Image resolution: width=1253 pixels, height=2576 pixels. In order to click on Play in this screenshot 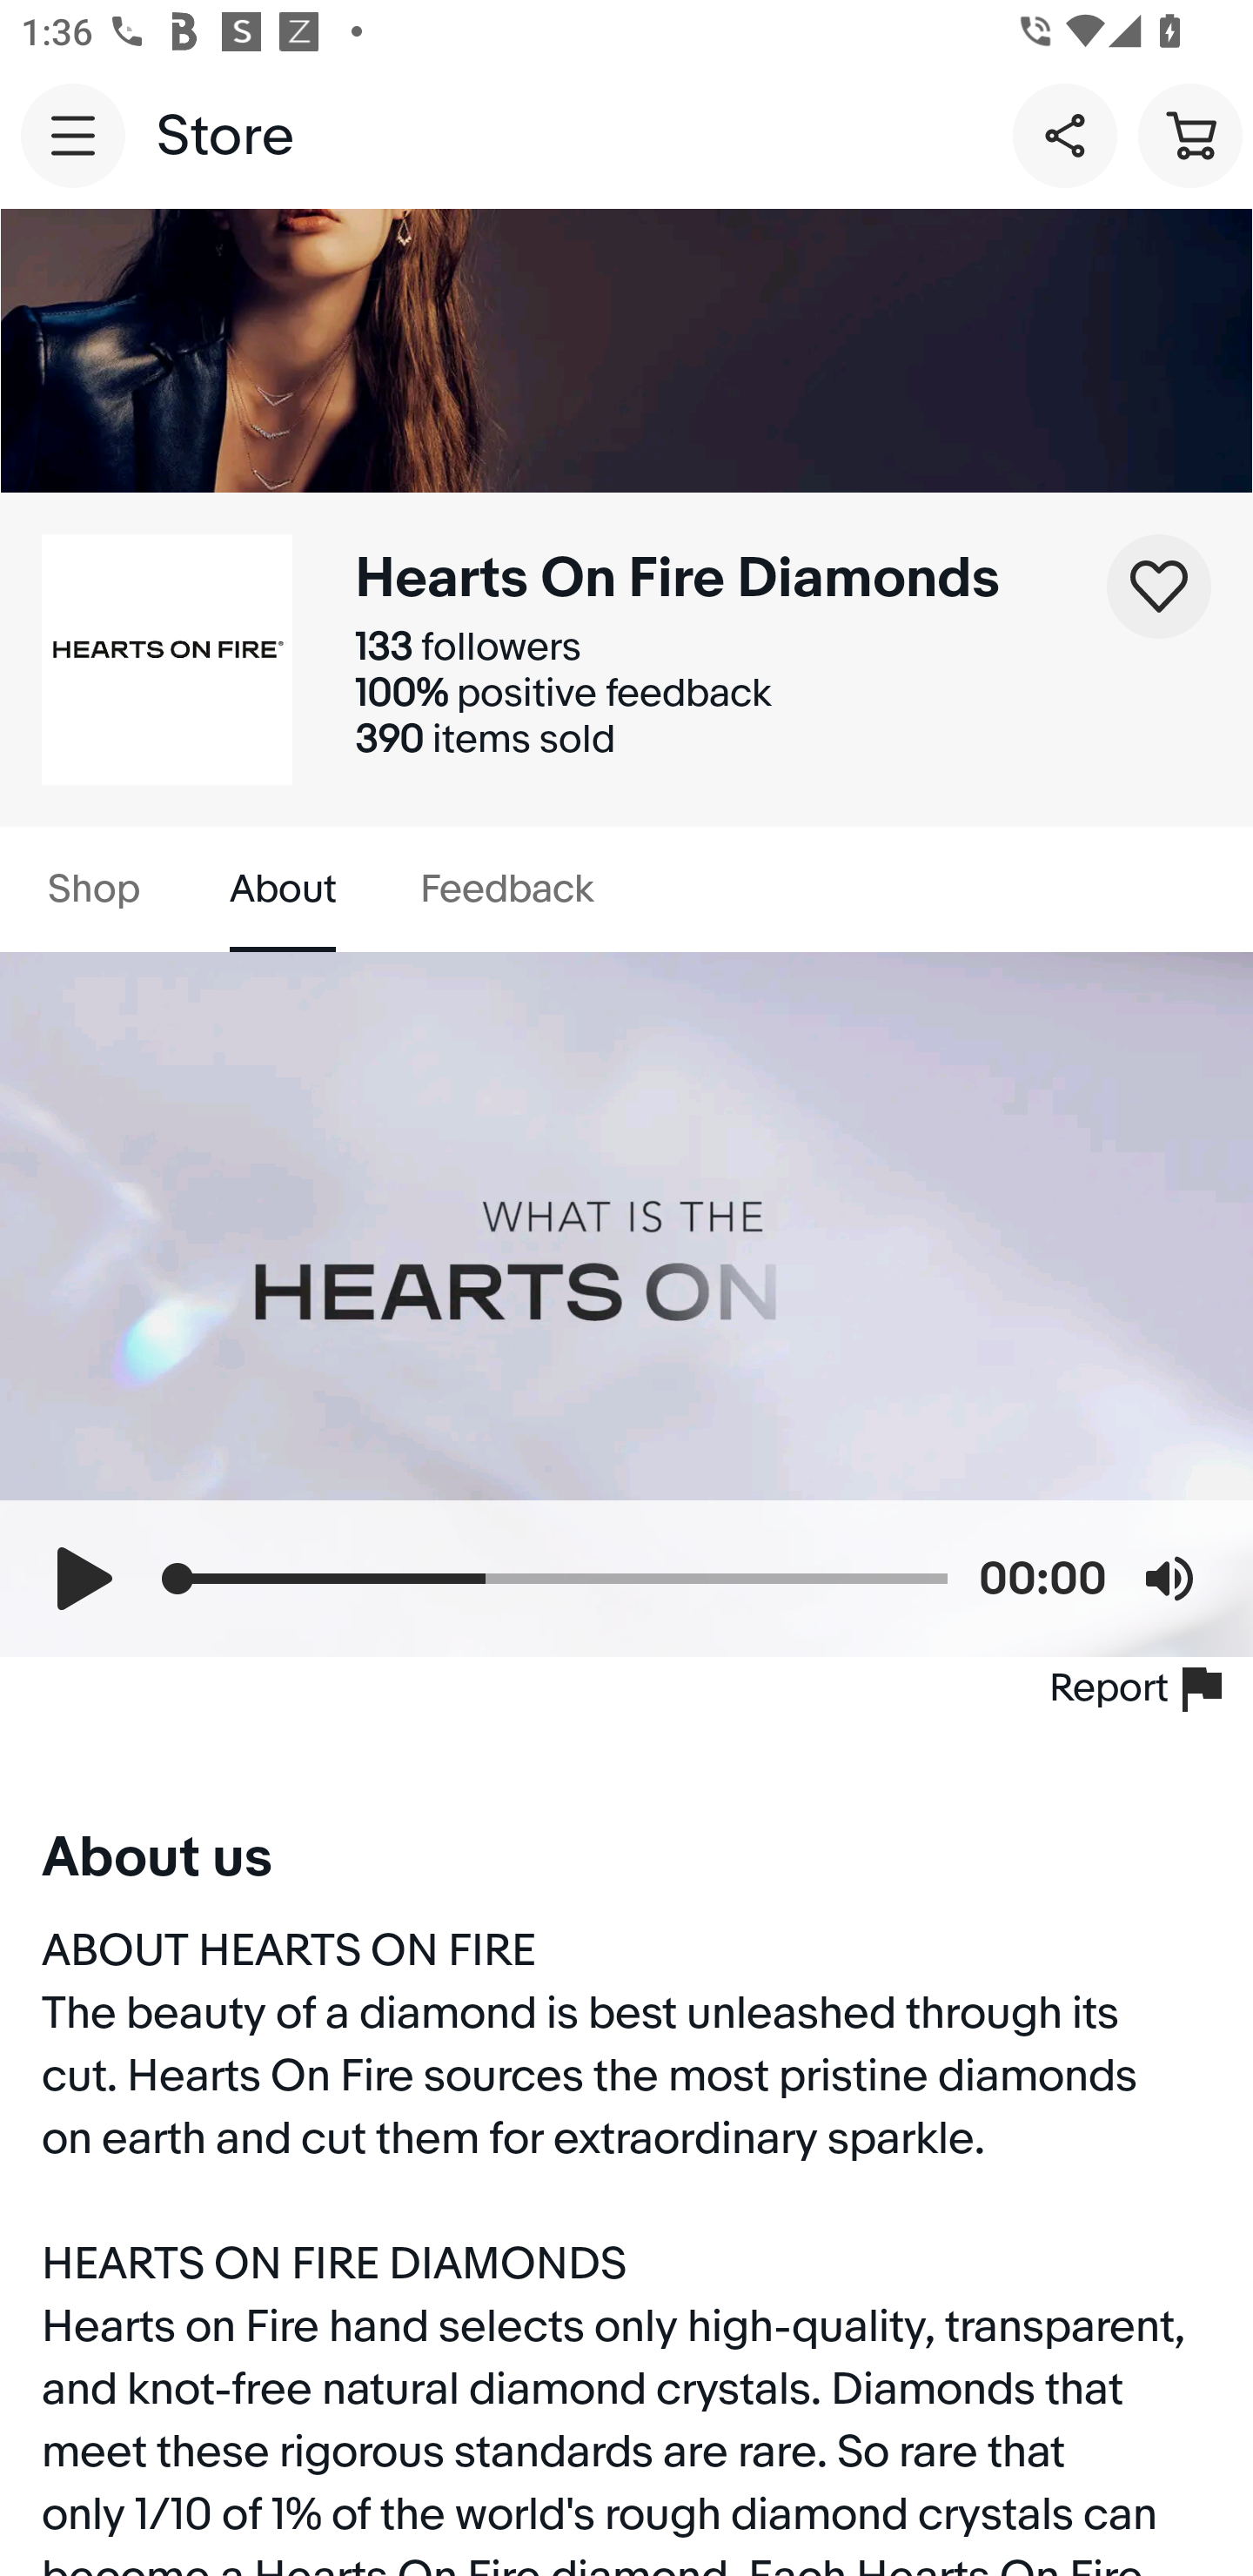, I will do `click(84, 1577)`.